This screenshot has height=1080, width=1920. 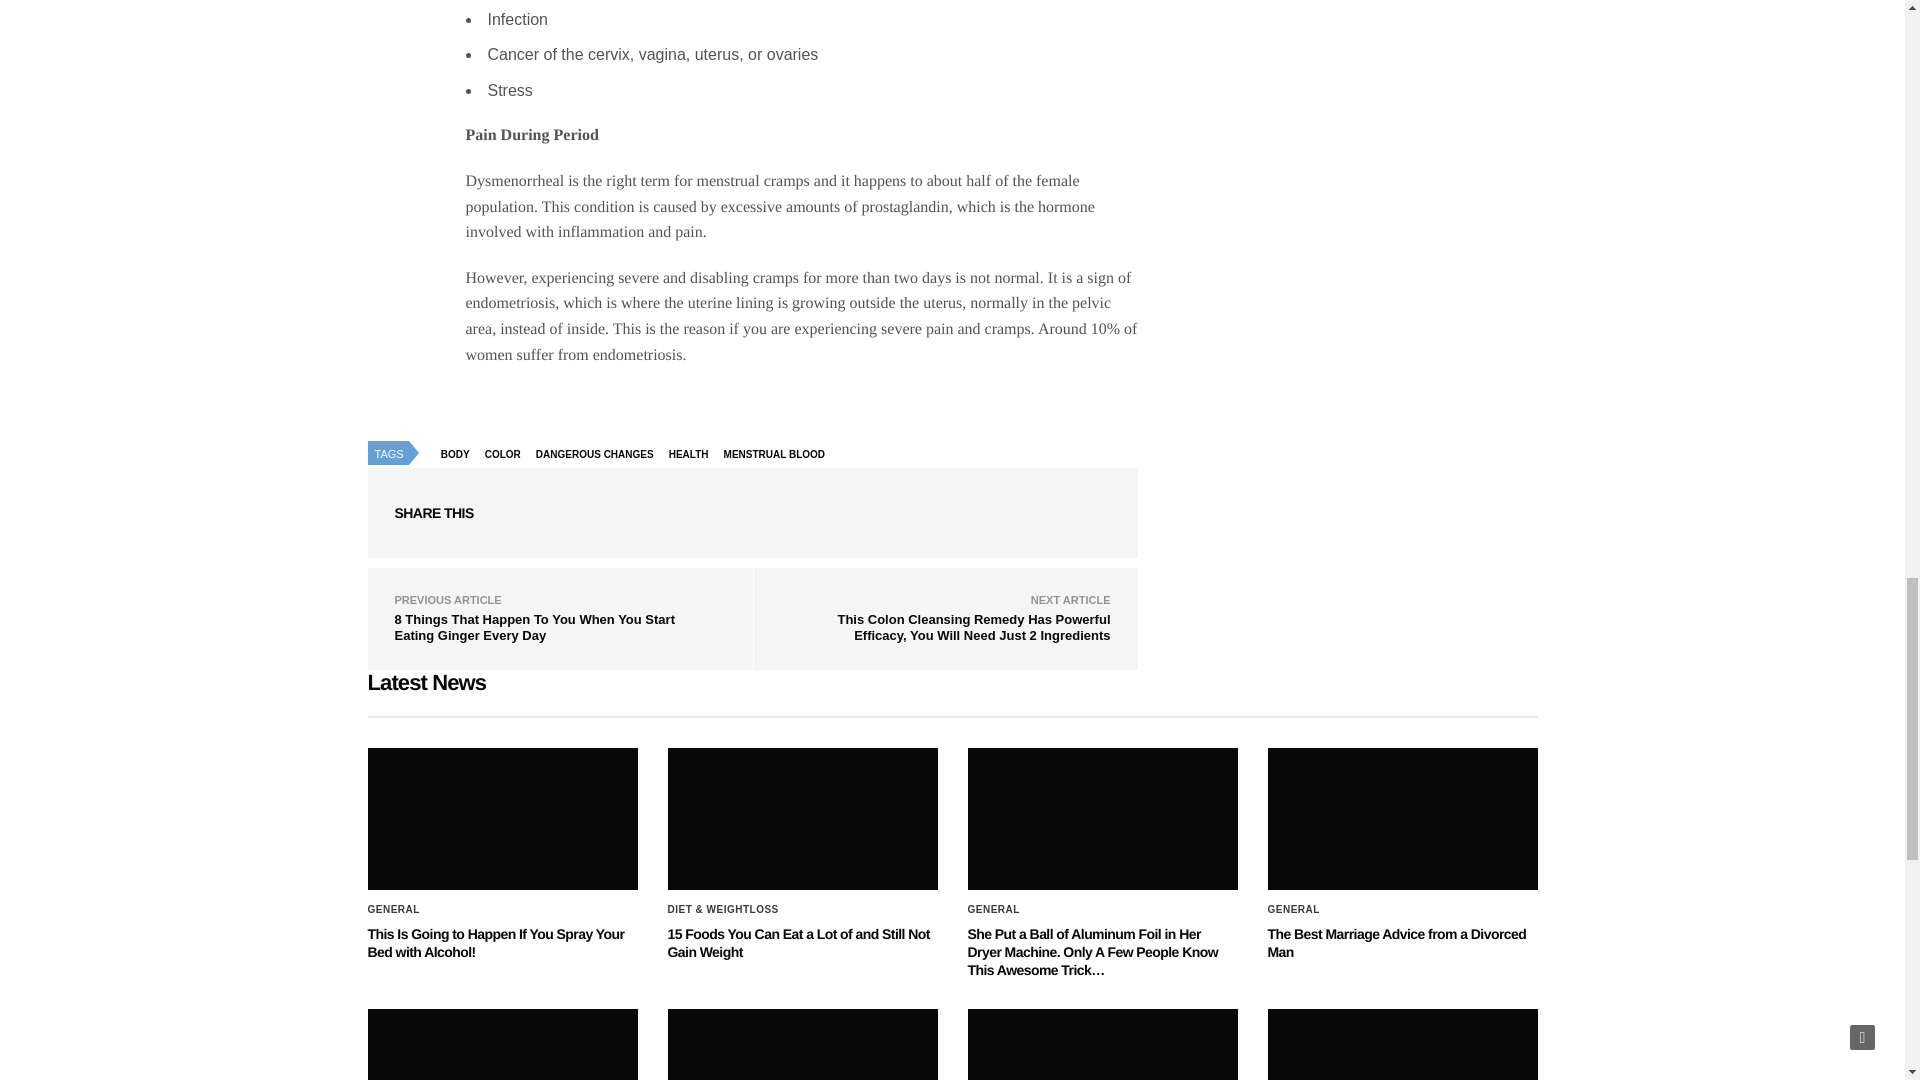 What do you see at coordinates (779, 454) in the screenshot?
I see `MENSTRUAL BLOOD` at bounding box center [779, 454].